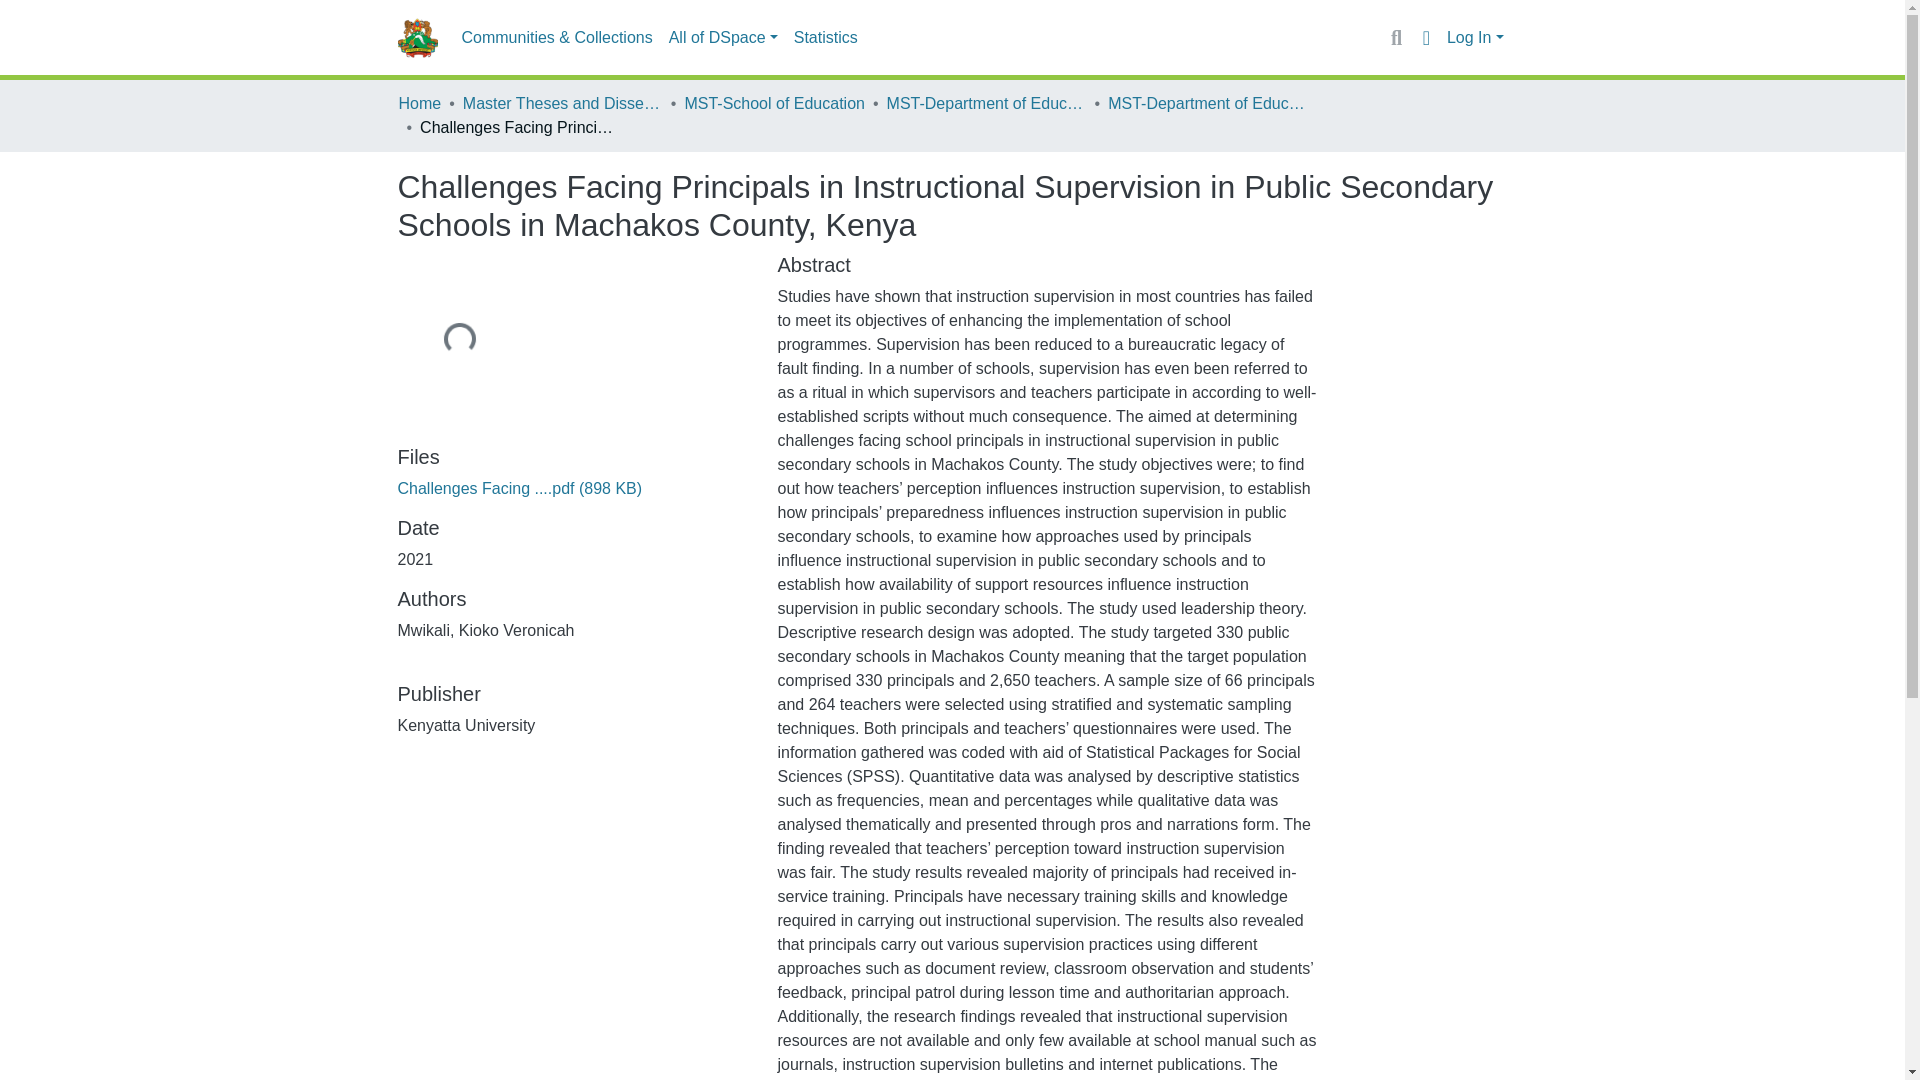 Image resolution: width=1920 pixels, height=1080 pixels. What do you see at coordinates (1426, 37) in the screenshot?
I see `Language switch` at bounding box center [1426, 37].